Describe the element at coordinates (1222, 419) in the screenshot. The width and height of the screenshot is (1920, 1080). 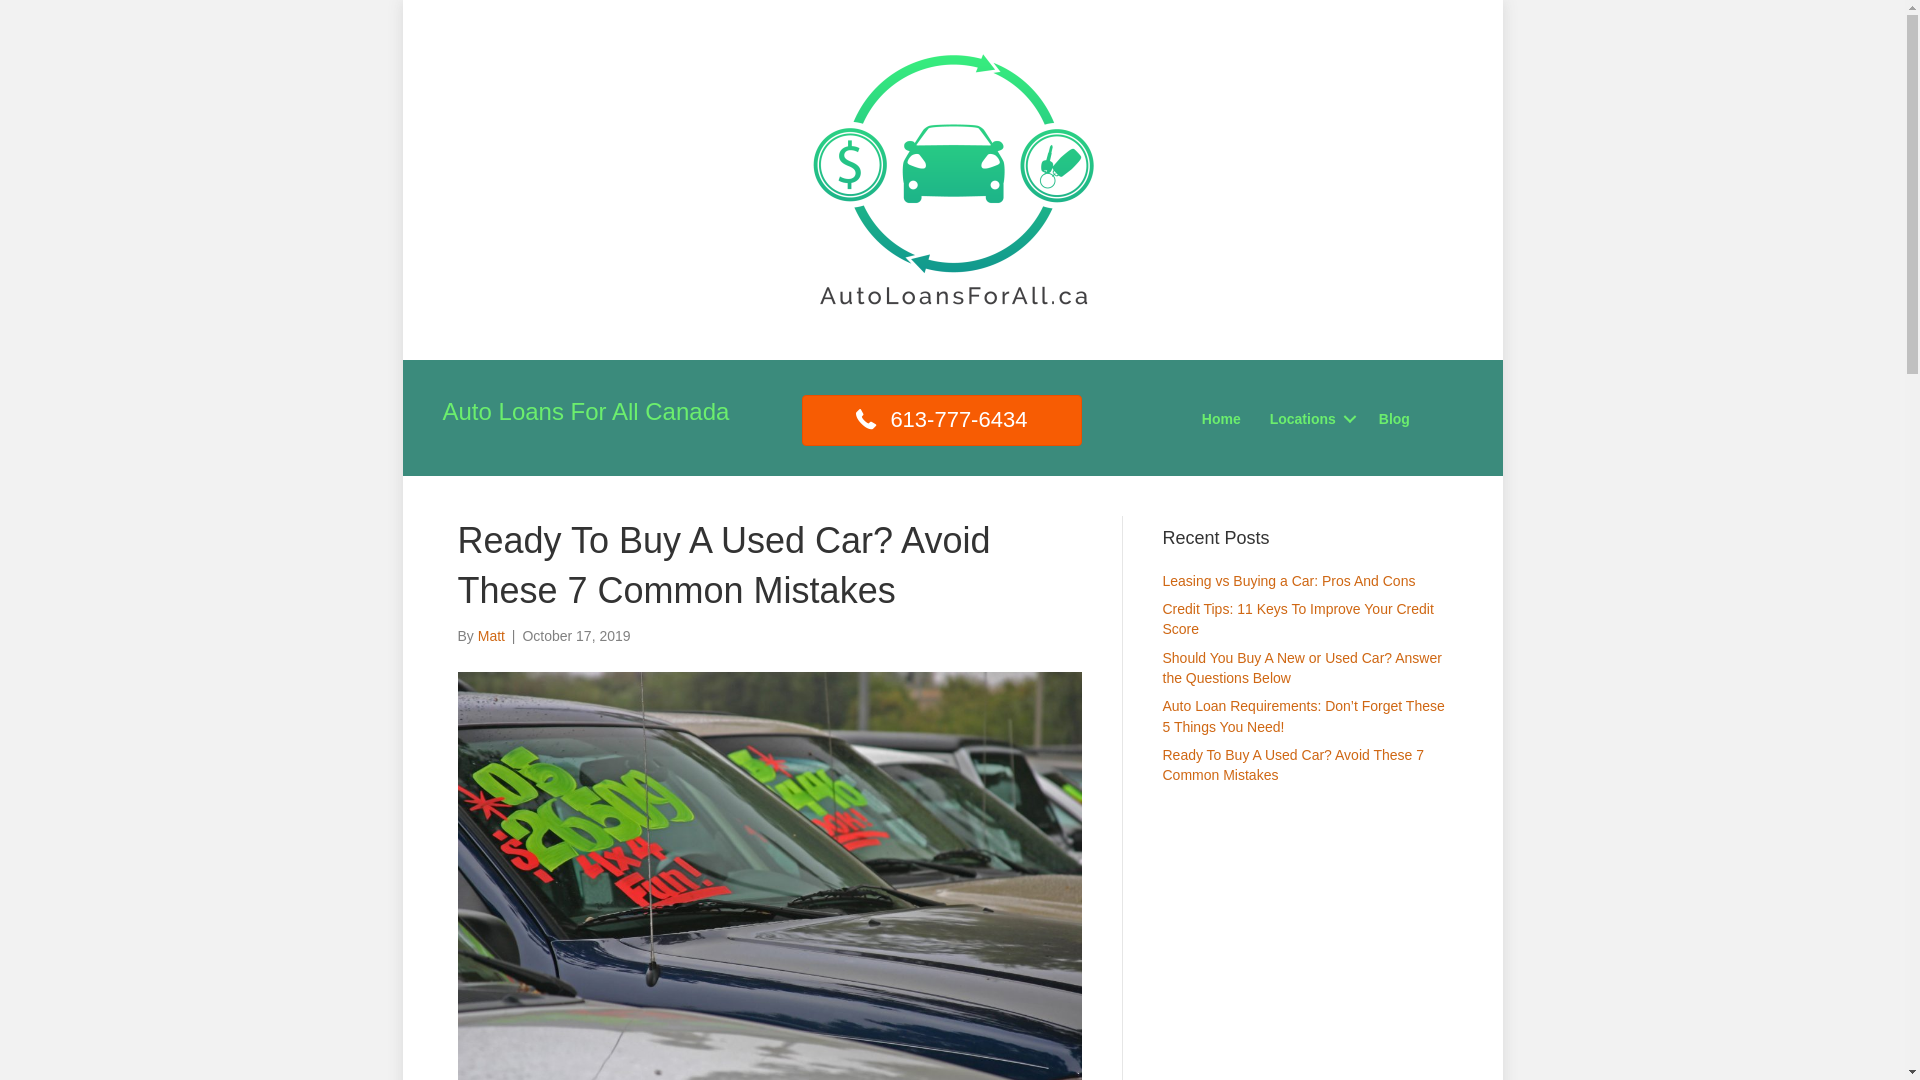
I see `Home` at that location.